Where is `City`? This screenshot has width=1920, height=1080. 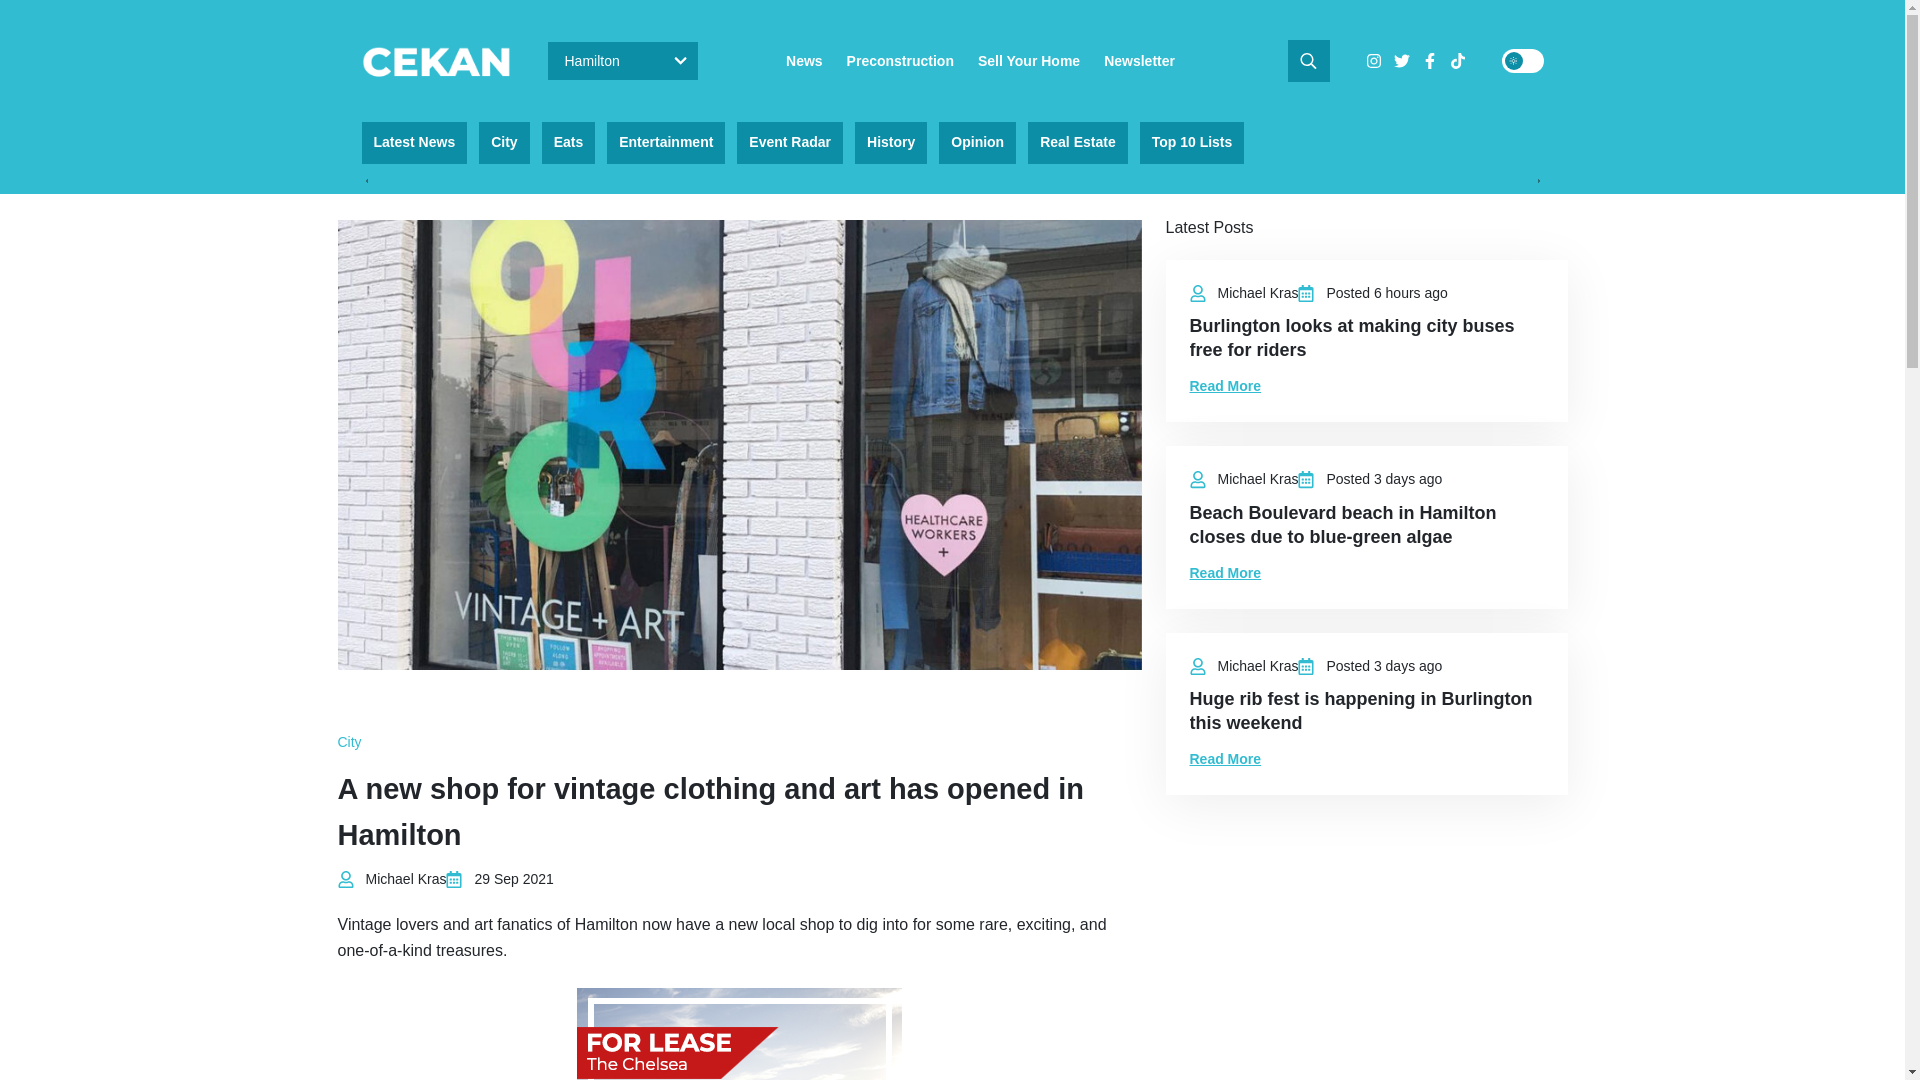 City is located at coordinates (504, 142).